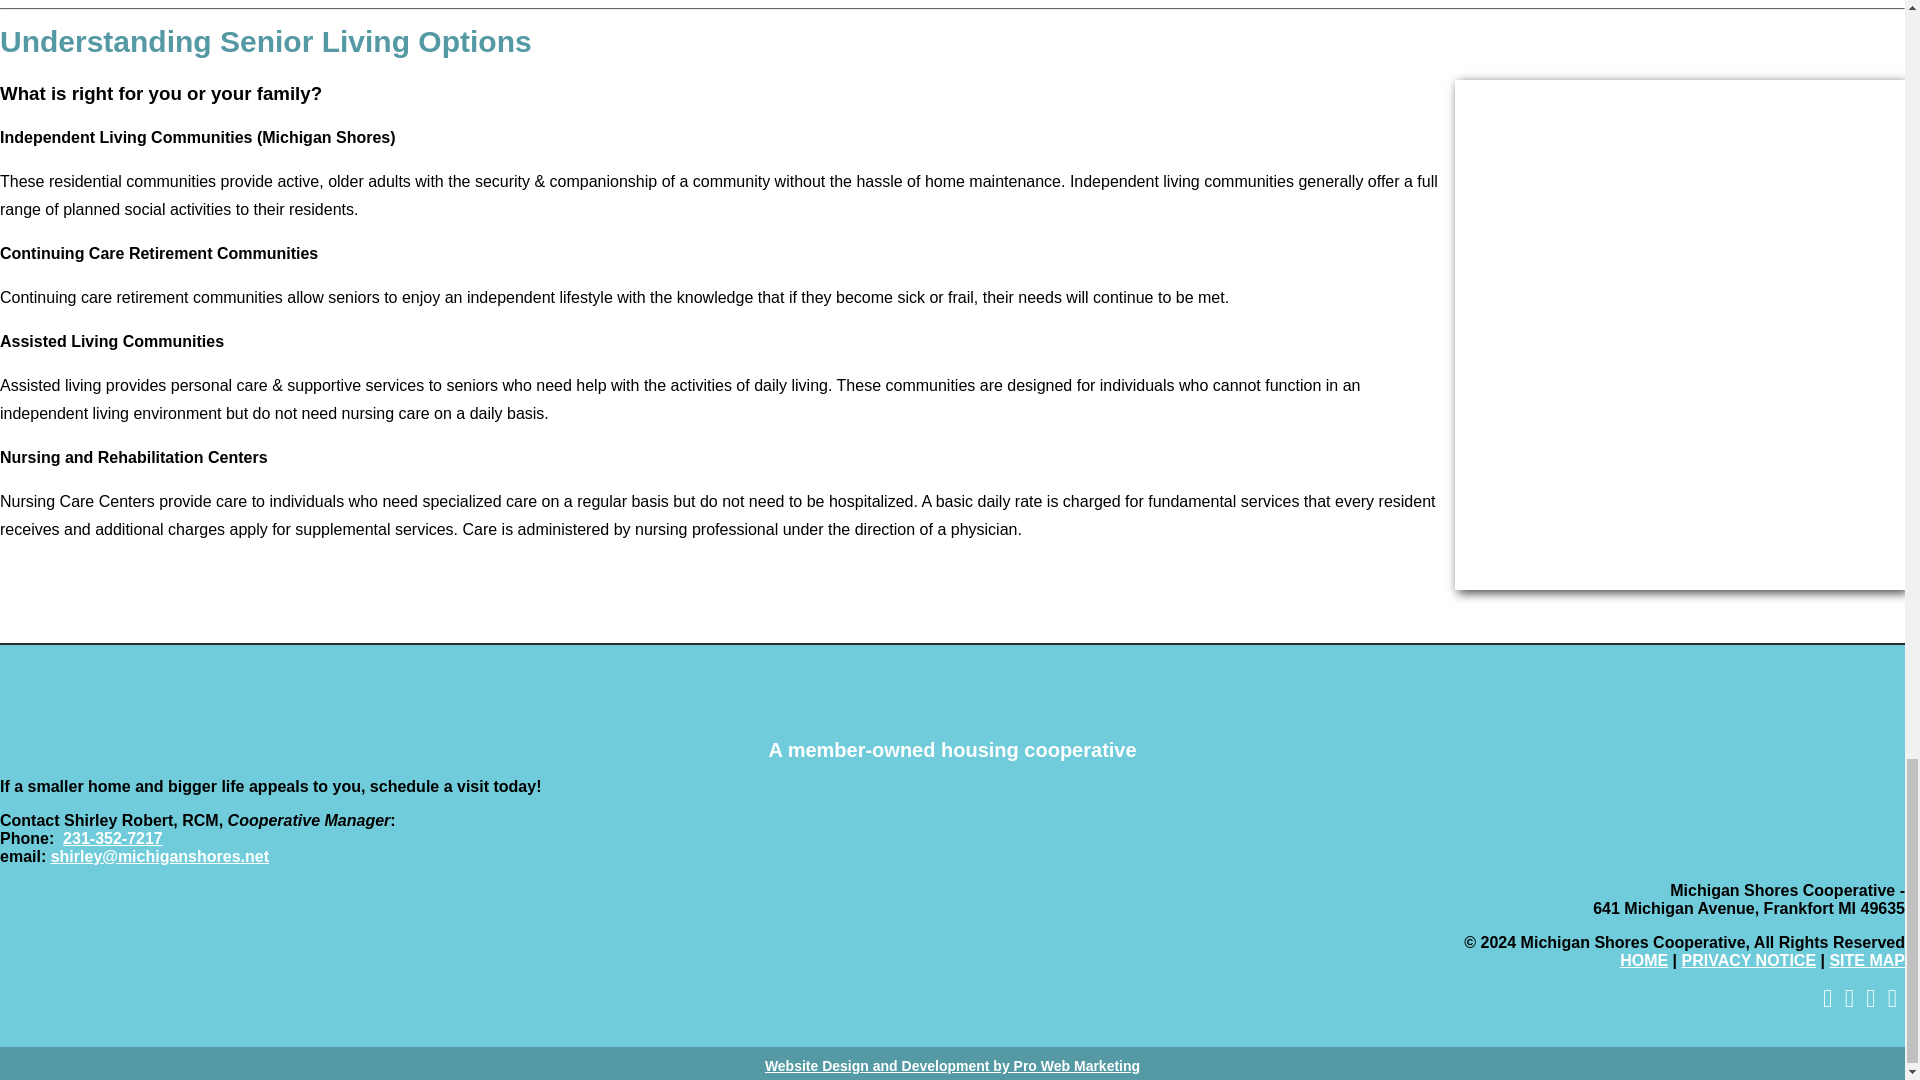 This screenshot has height=1080, width=1920. What do you see at coordinates (952, 1066) in the screenshot?
I see `Website Designed by Pro Web Marketing` at bounding box center [952, 1066].